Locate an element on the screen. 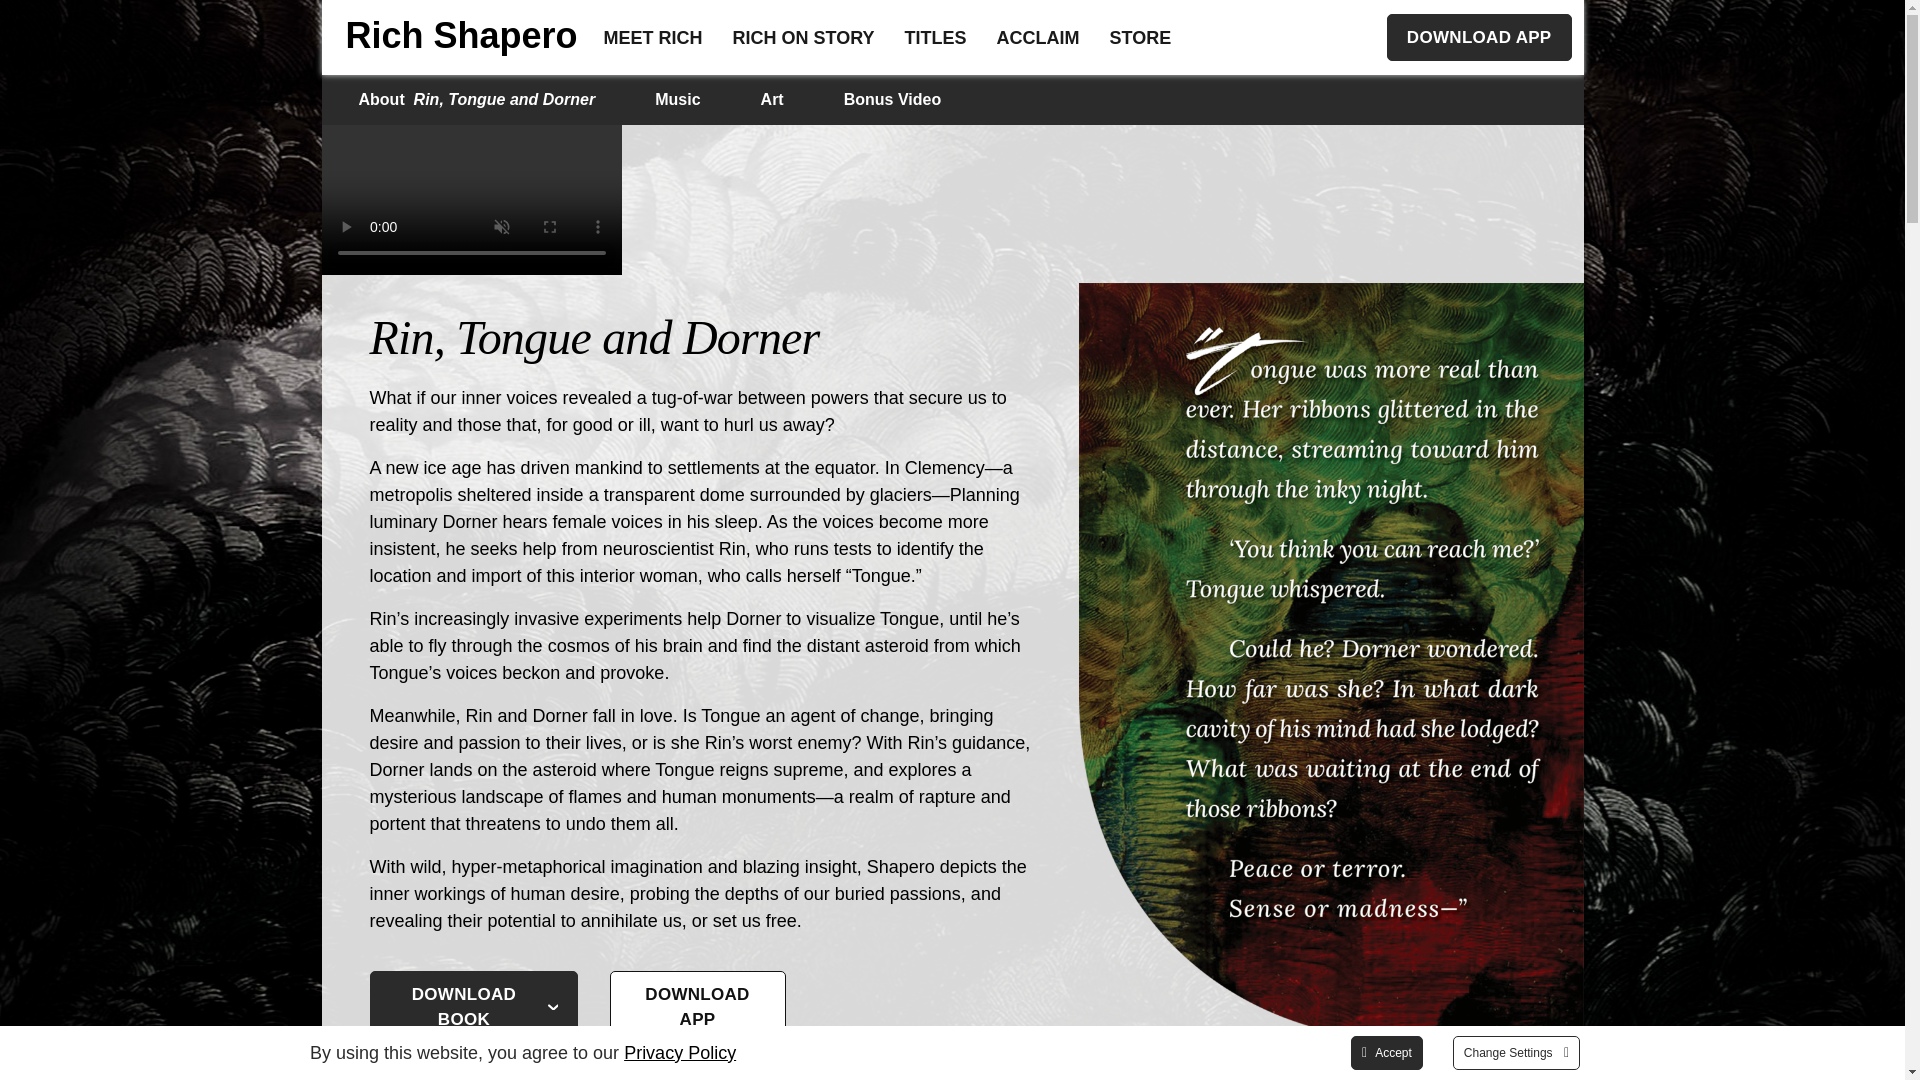 The width and height of the screenshot is (1920, 1080). Rich Shapero is located at coordinates (1038, 37).